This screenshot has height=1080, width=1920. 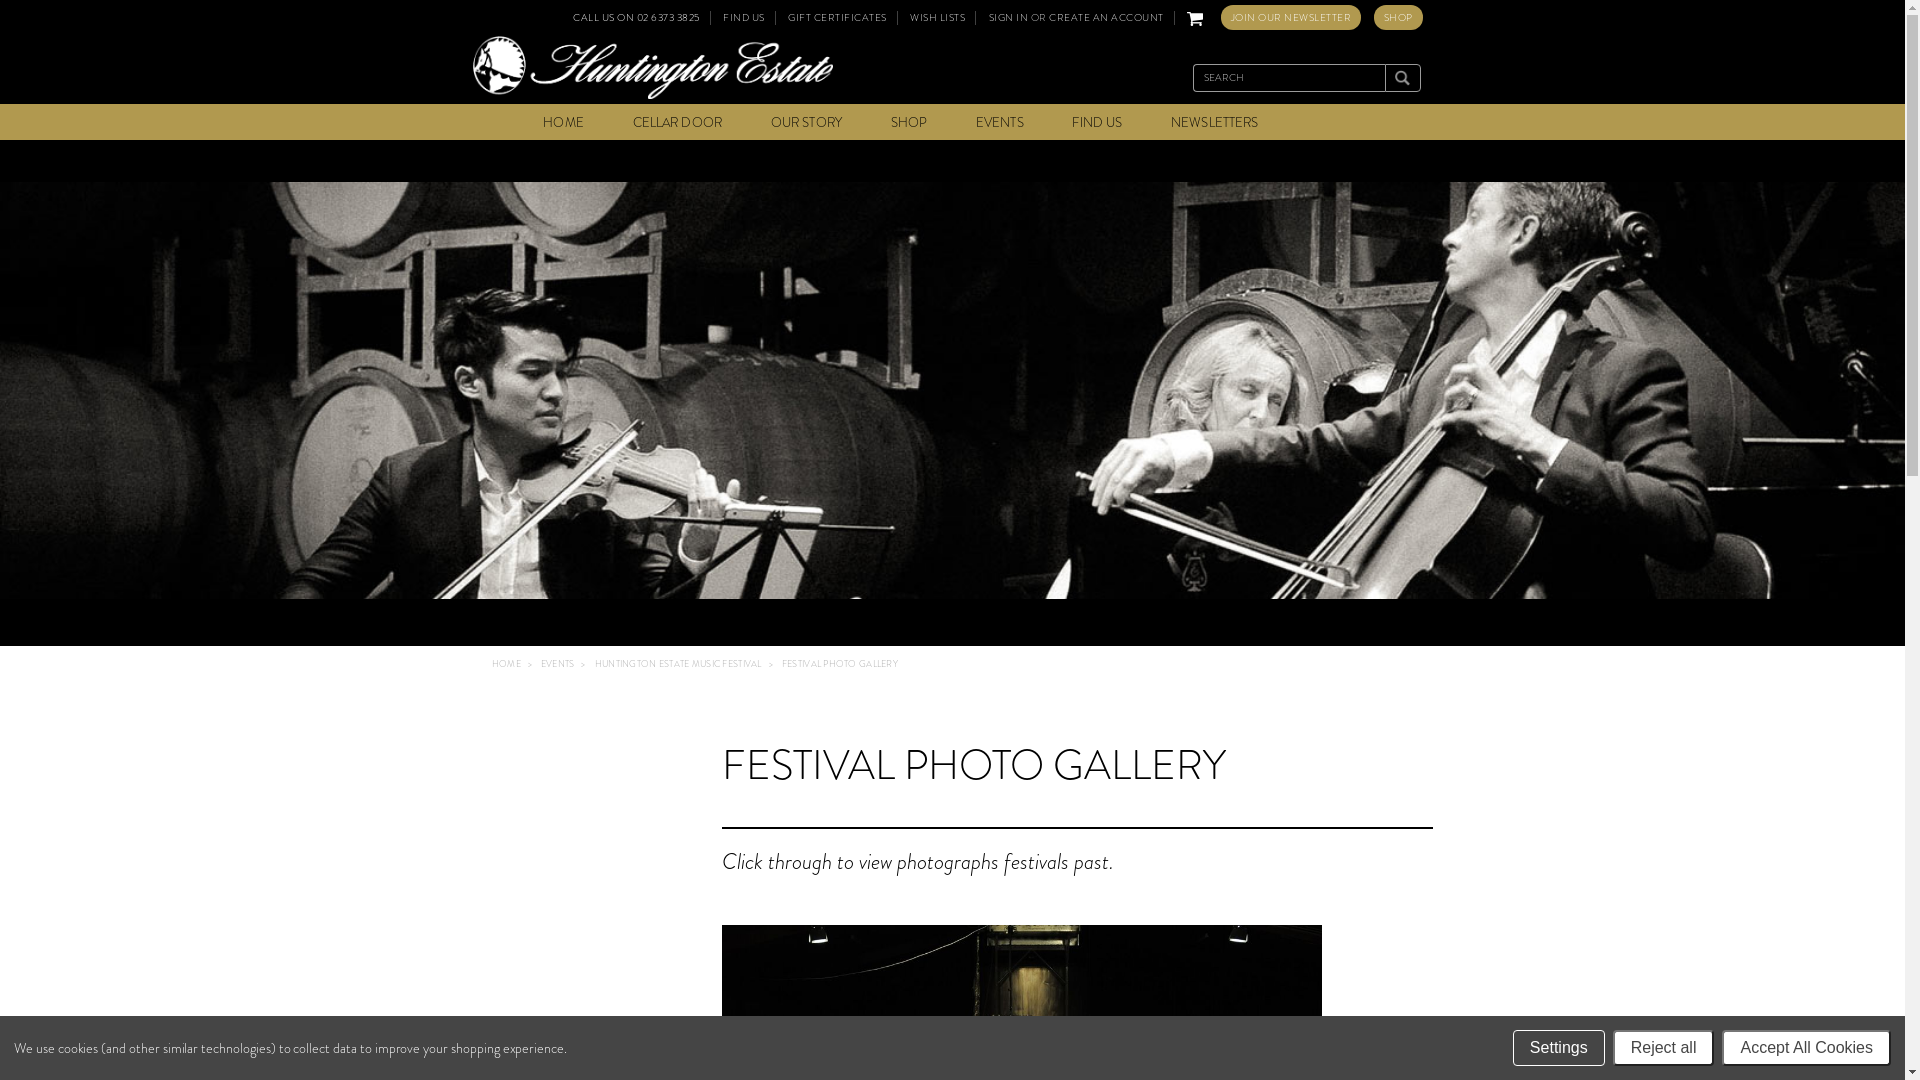 I want to click on WISH LISTS, so click(x=937, y=18).